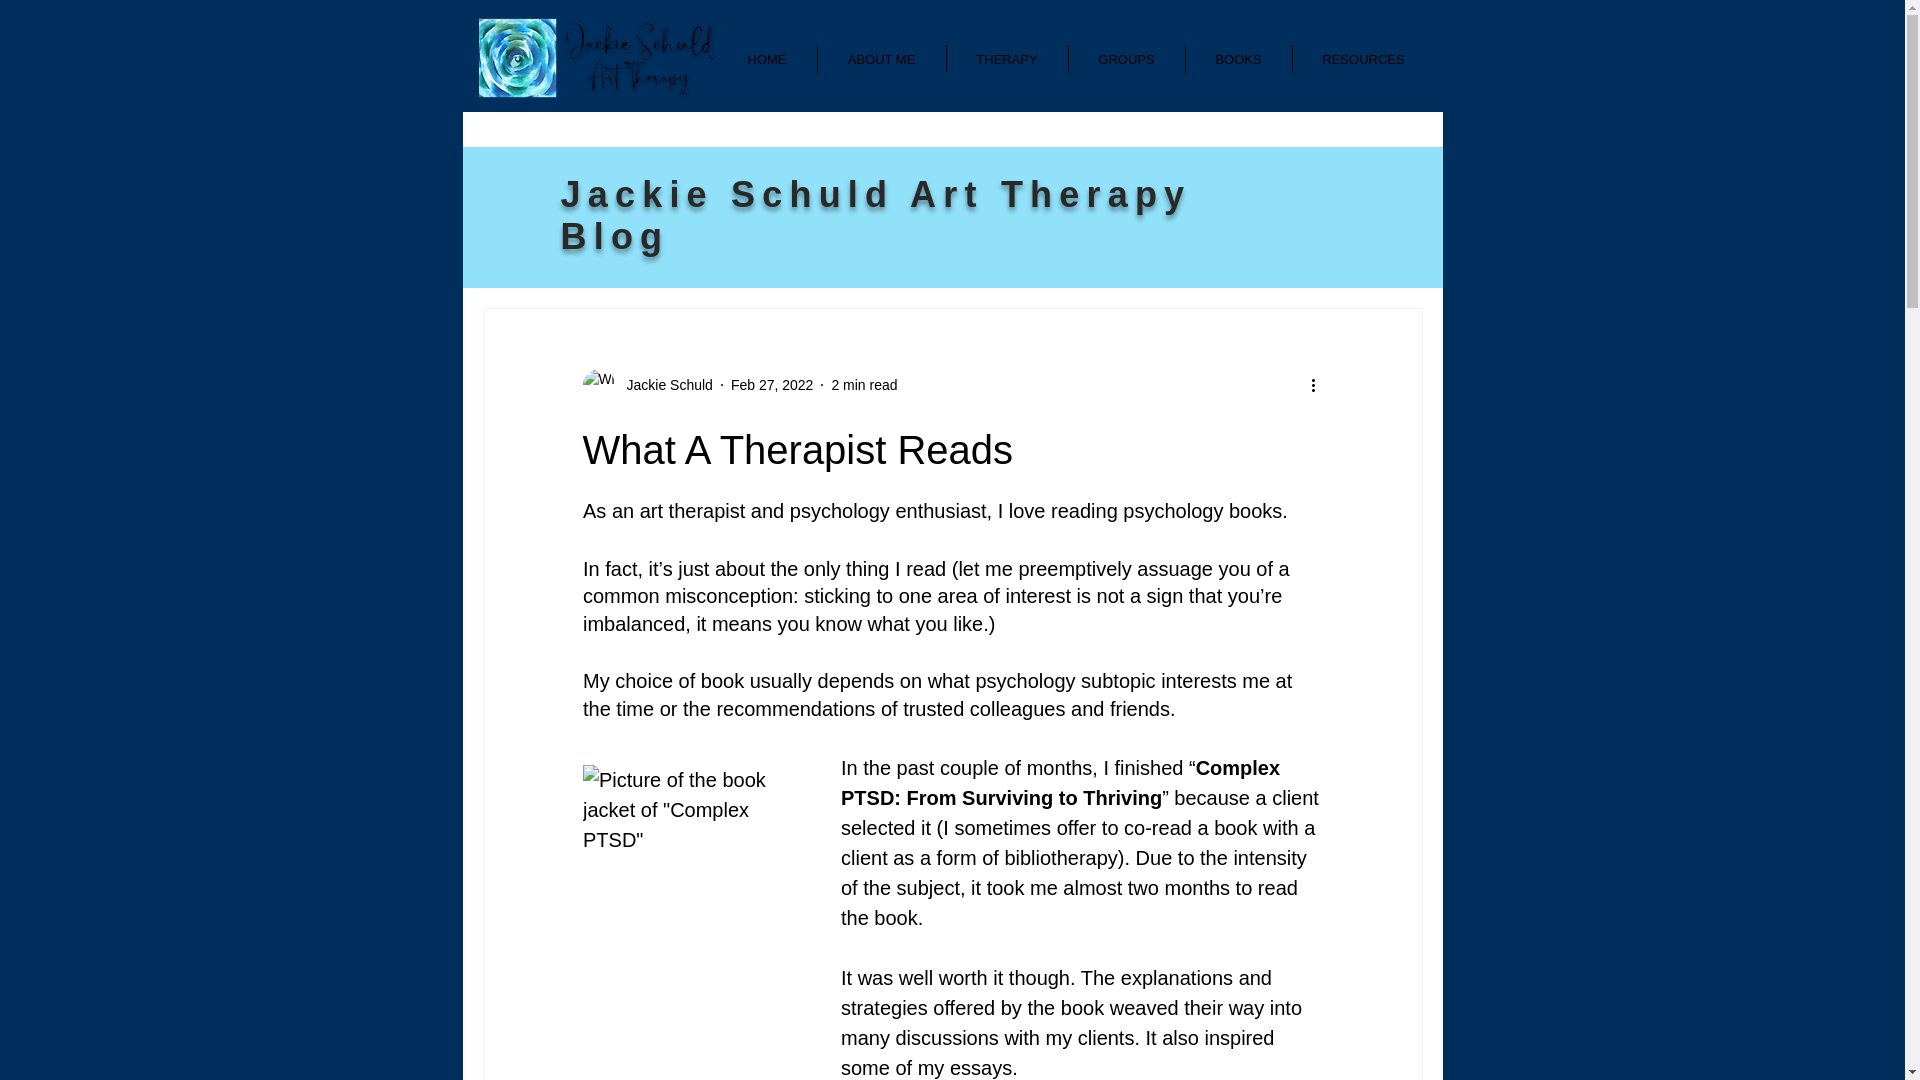 This screenshot has width=1920, height=1080. What do you see at coordinates (1126, 60) in the screenshot?
I see `GROUPS` at bounding box center [1126, 60].